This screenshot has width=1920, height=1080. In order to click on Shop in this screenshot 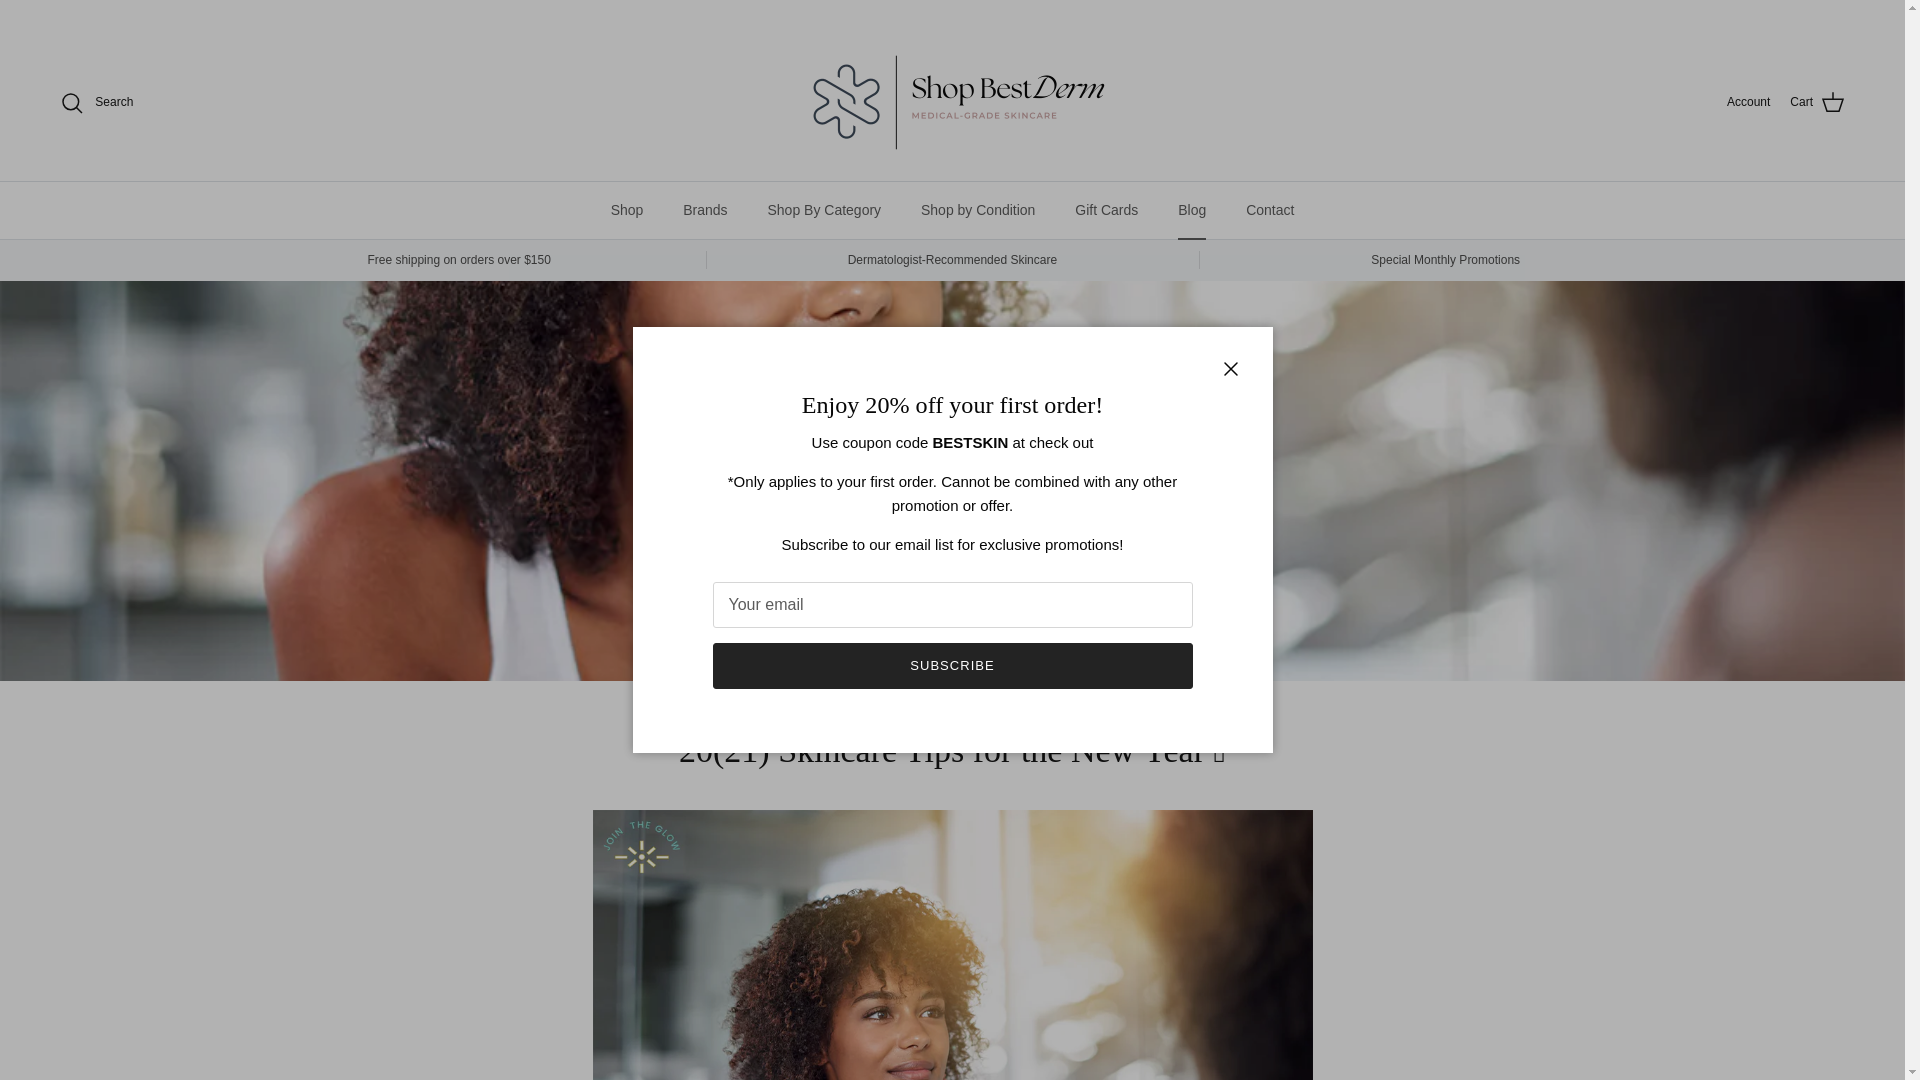, I will do `click(628, 210)`.